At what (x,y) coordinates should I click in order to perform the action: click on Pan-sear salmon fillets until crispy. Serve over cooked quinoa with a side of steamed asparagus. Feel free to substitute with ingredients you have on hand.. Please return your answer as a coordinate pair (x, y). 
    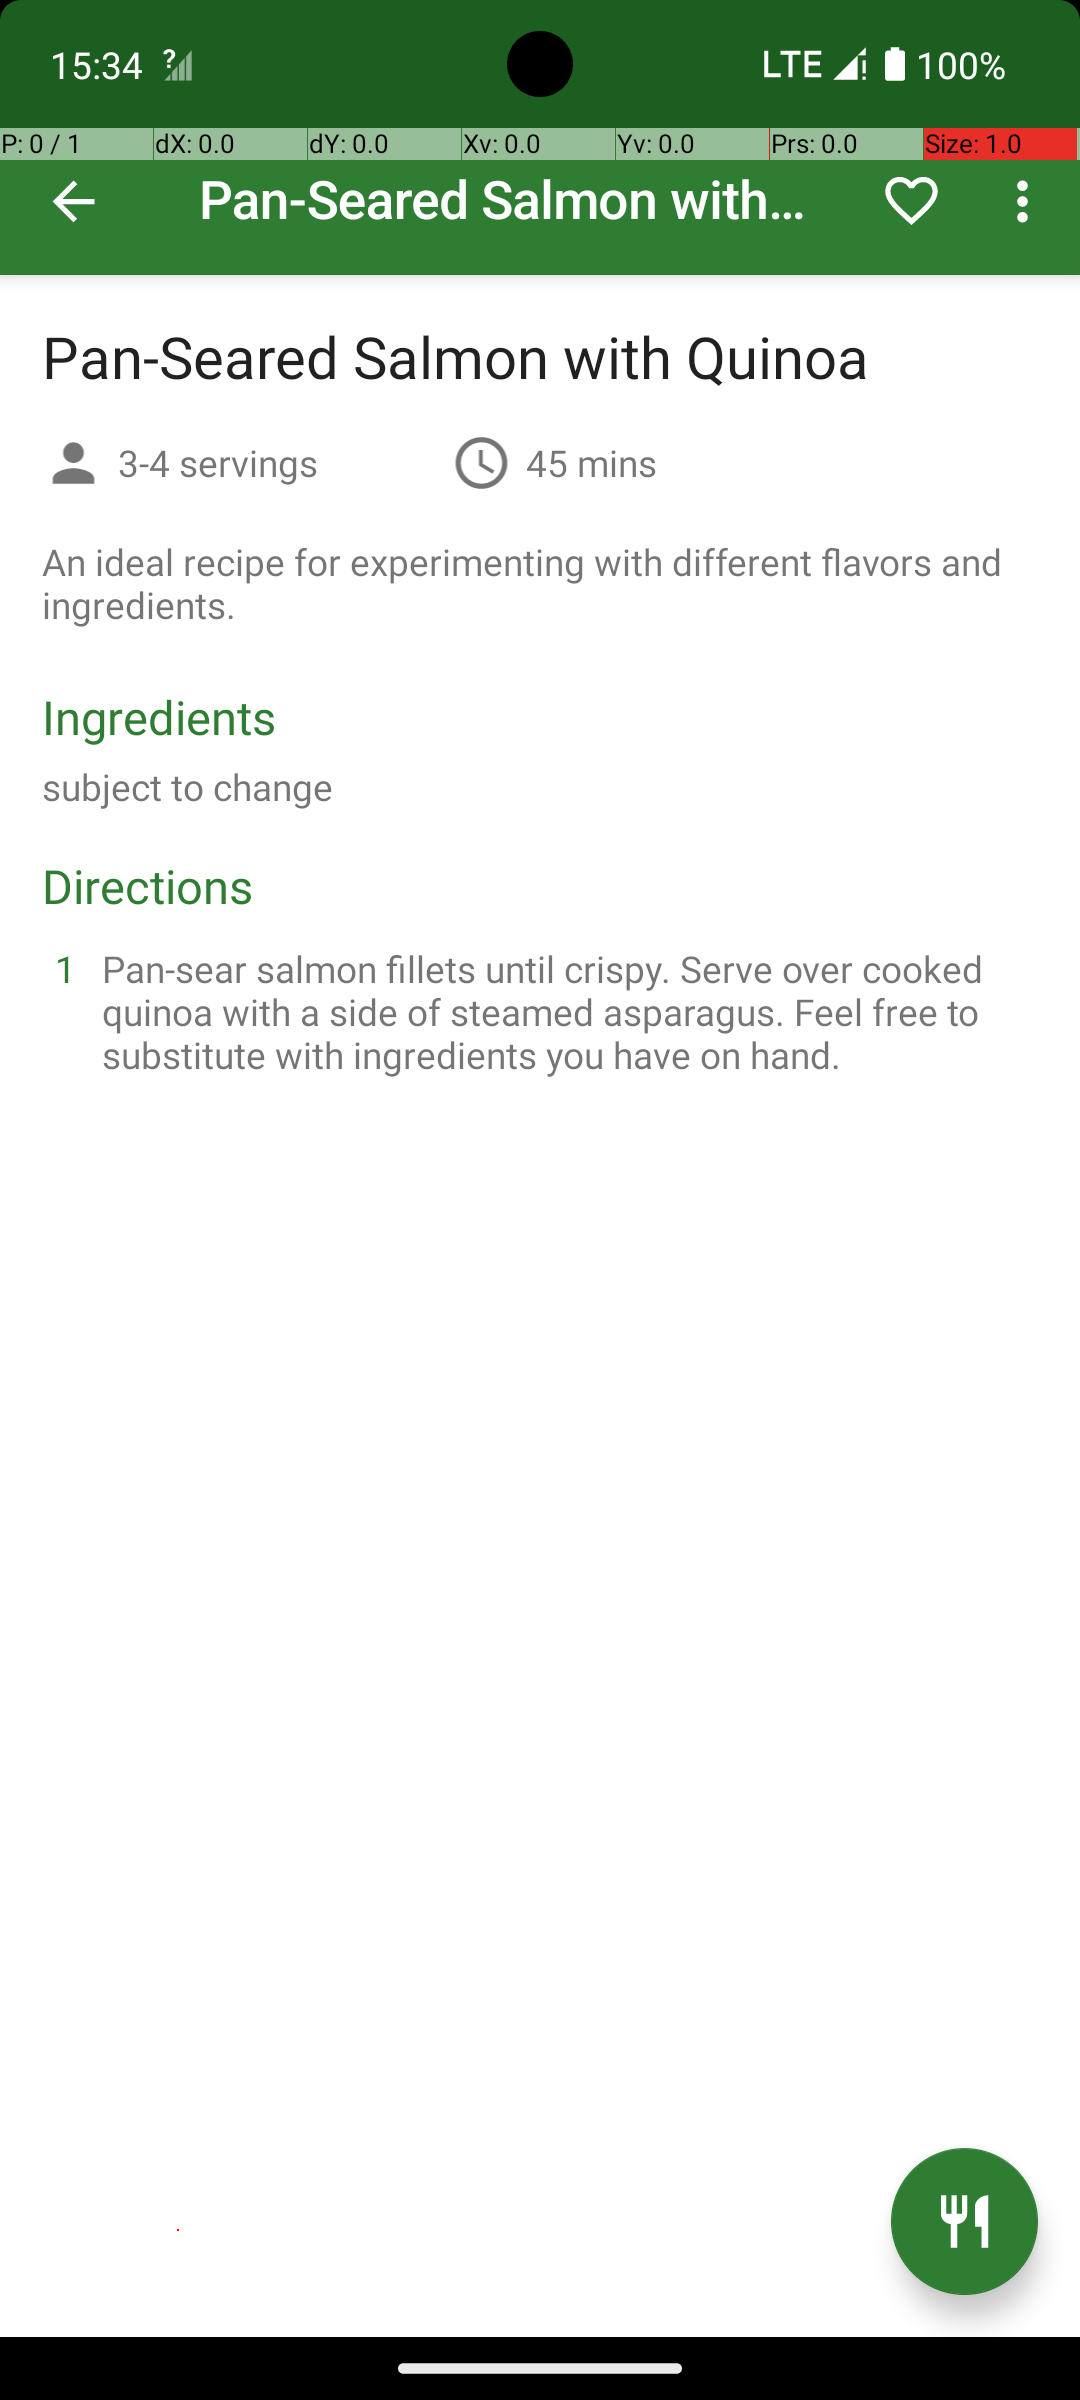
    Looking at the image, I should click on (564, 1012).